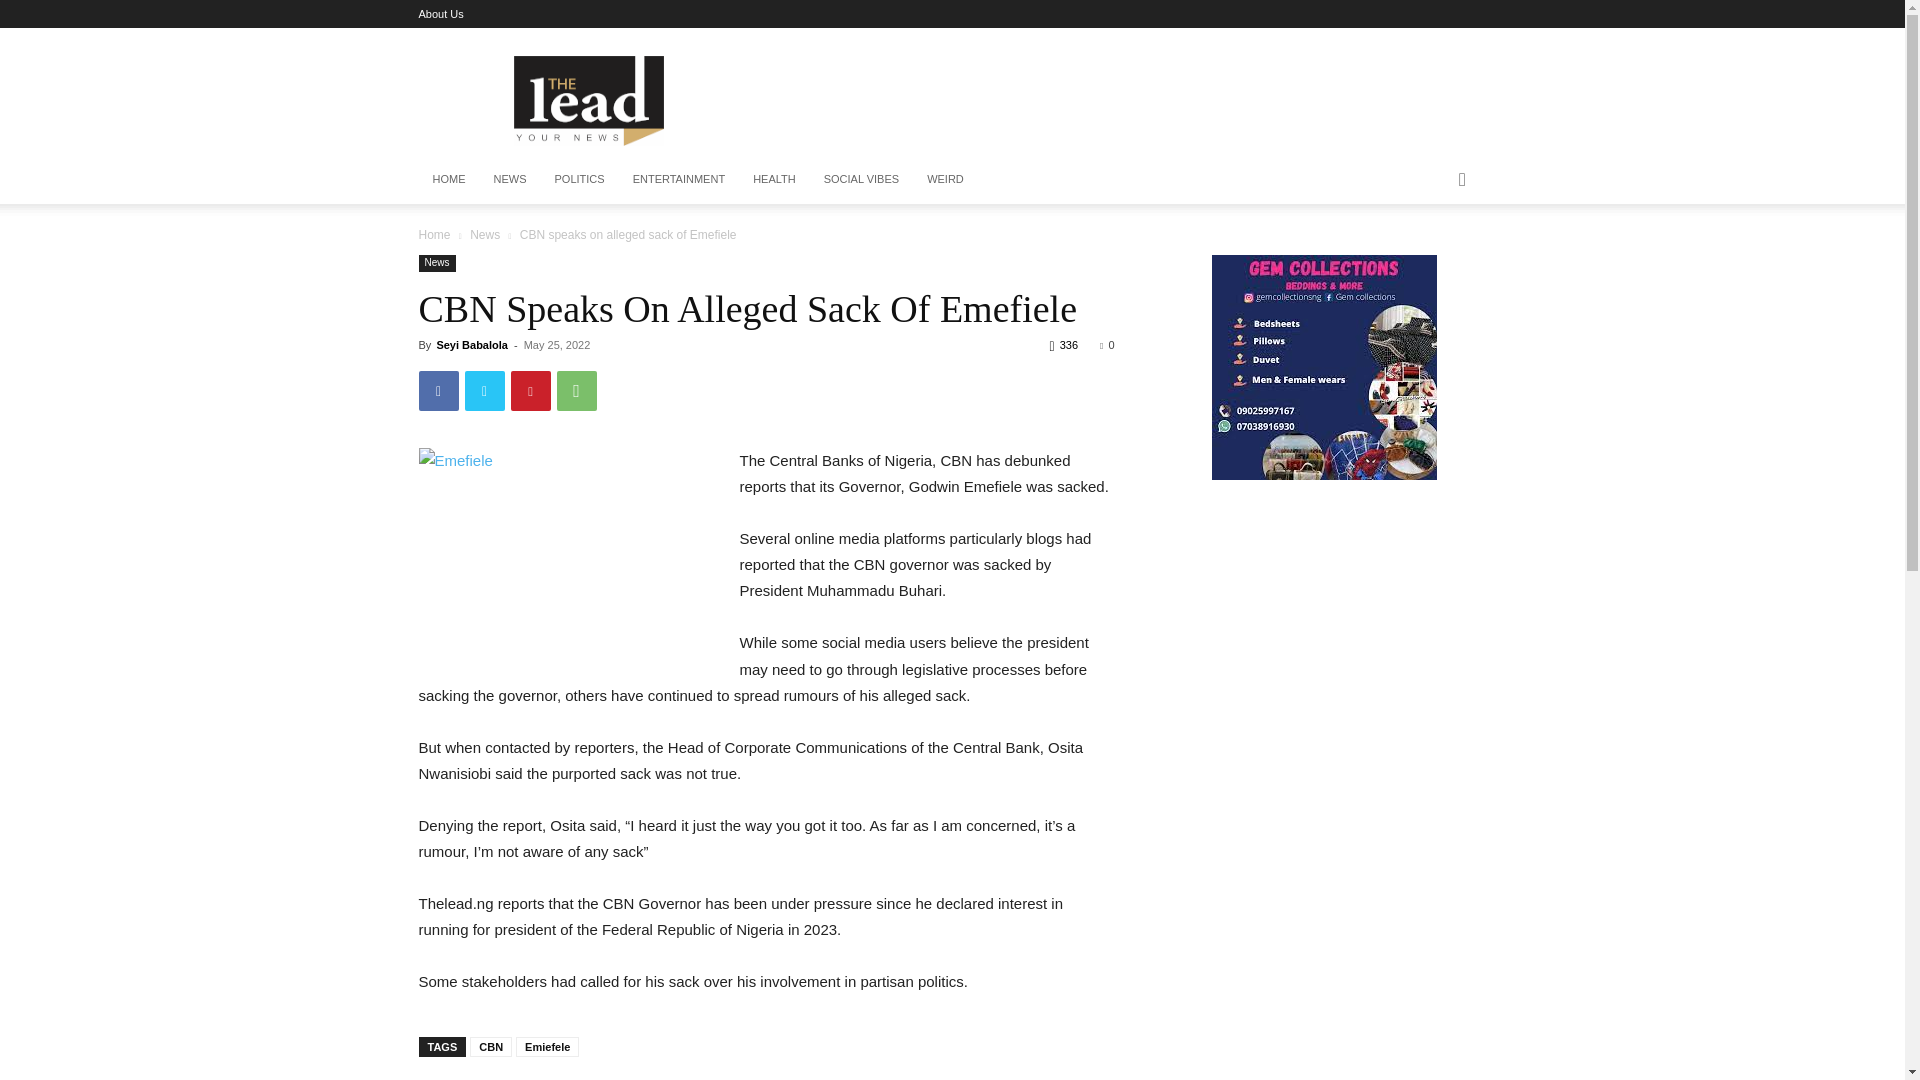  I want to click on HEALTH, so click(774, 180).